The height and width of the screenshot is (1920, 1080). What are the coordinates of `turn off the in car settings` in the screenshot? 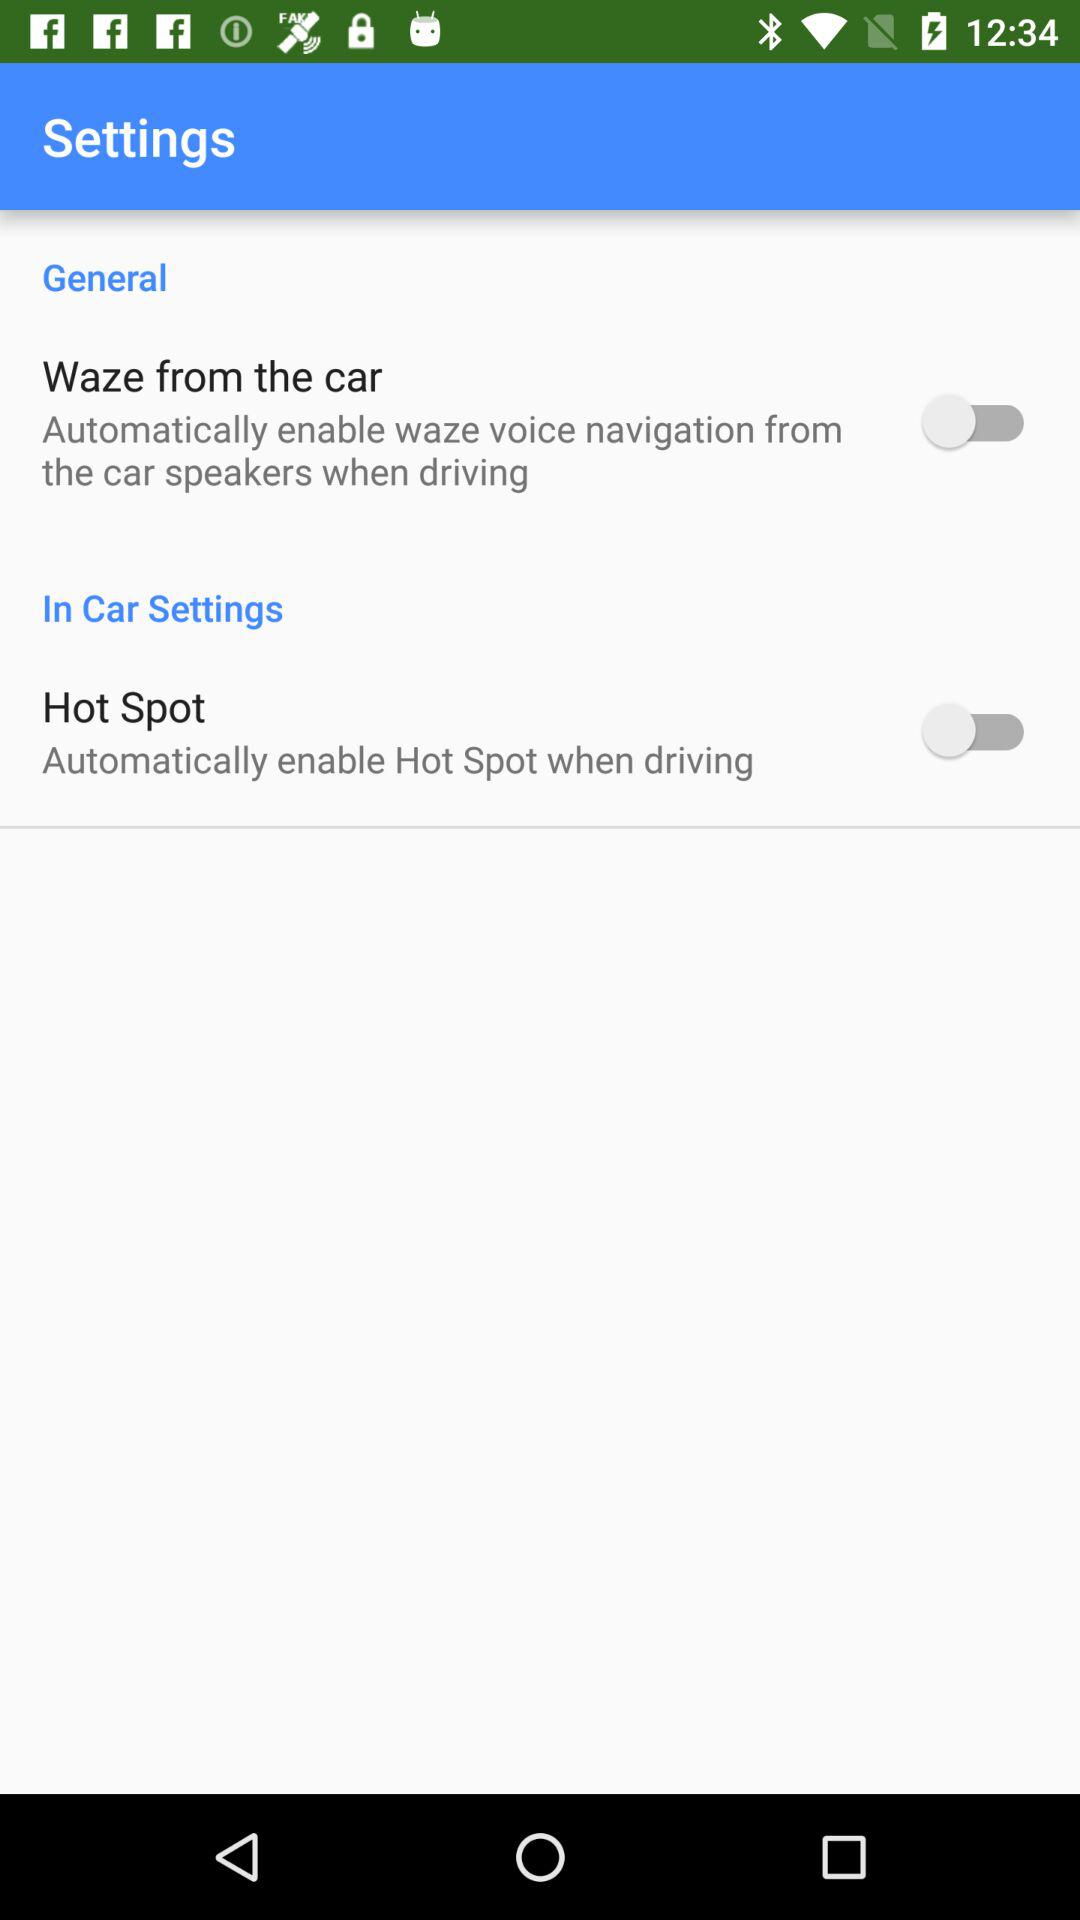 It's located at (540, 586).